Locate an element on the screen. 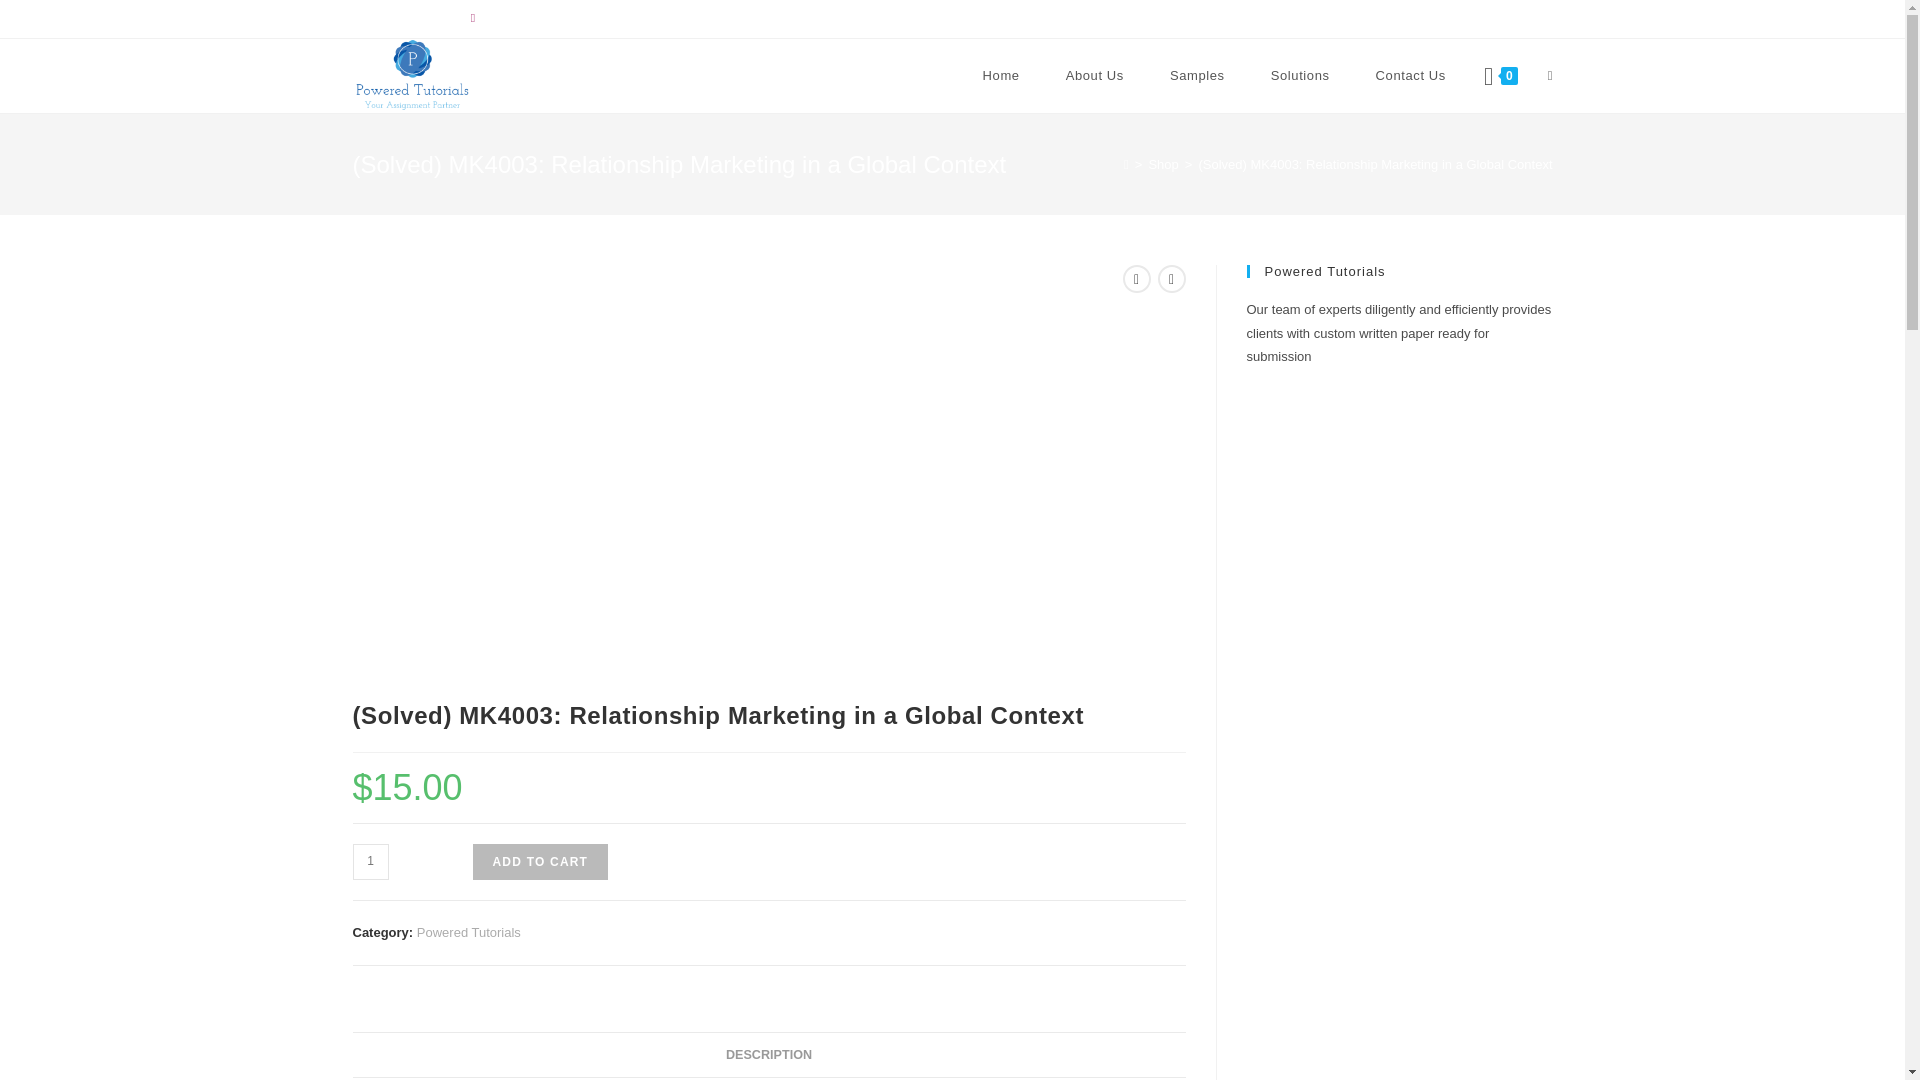  Contact Us is located at coordinates (1410, 76).